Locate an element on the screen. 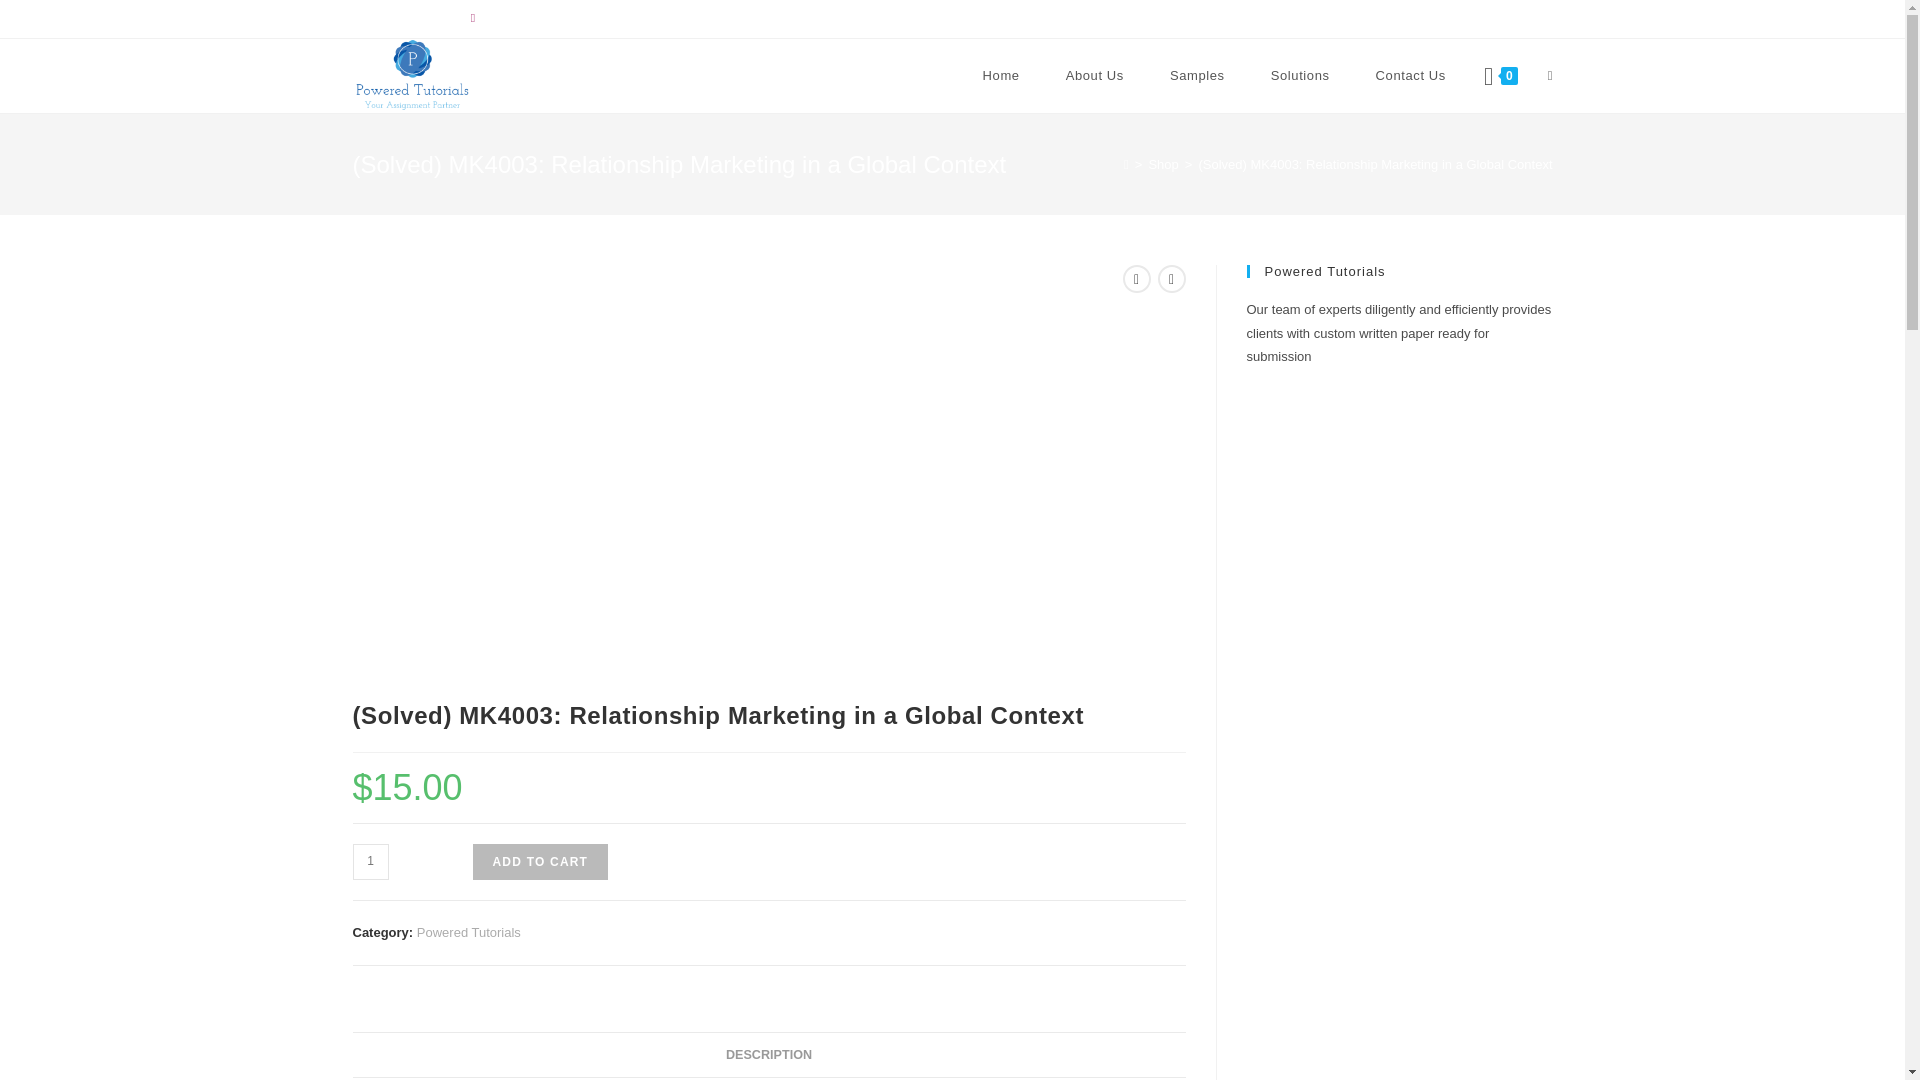  Contact Us is located at coordinates (1410, 76).